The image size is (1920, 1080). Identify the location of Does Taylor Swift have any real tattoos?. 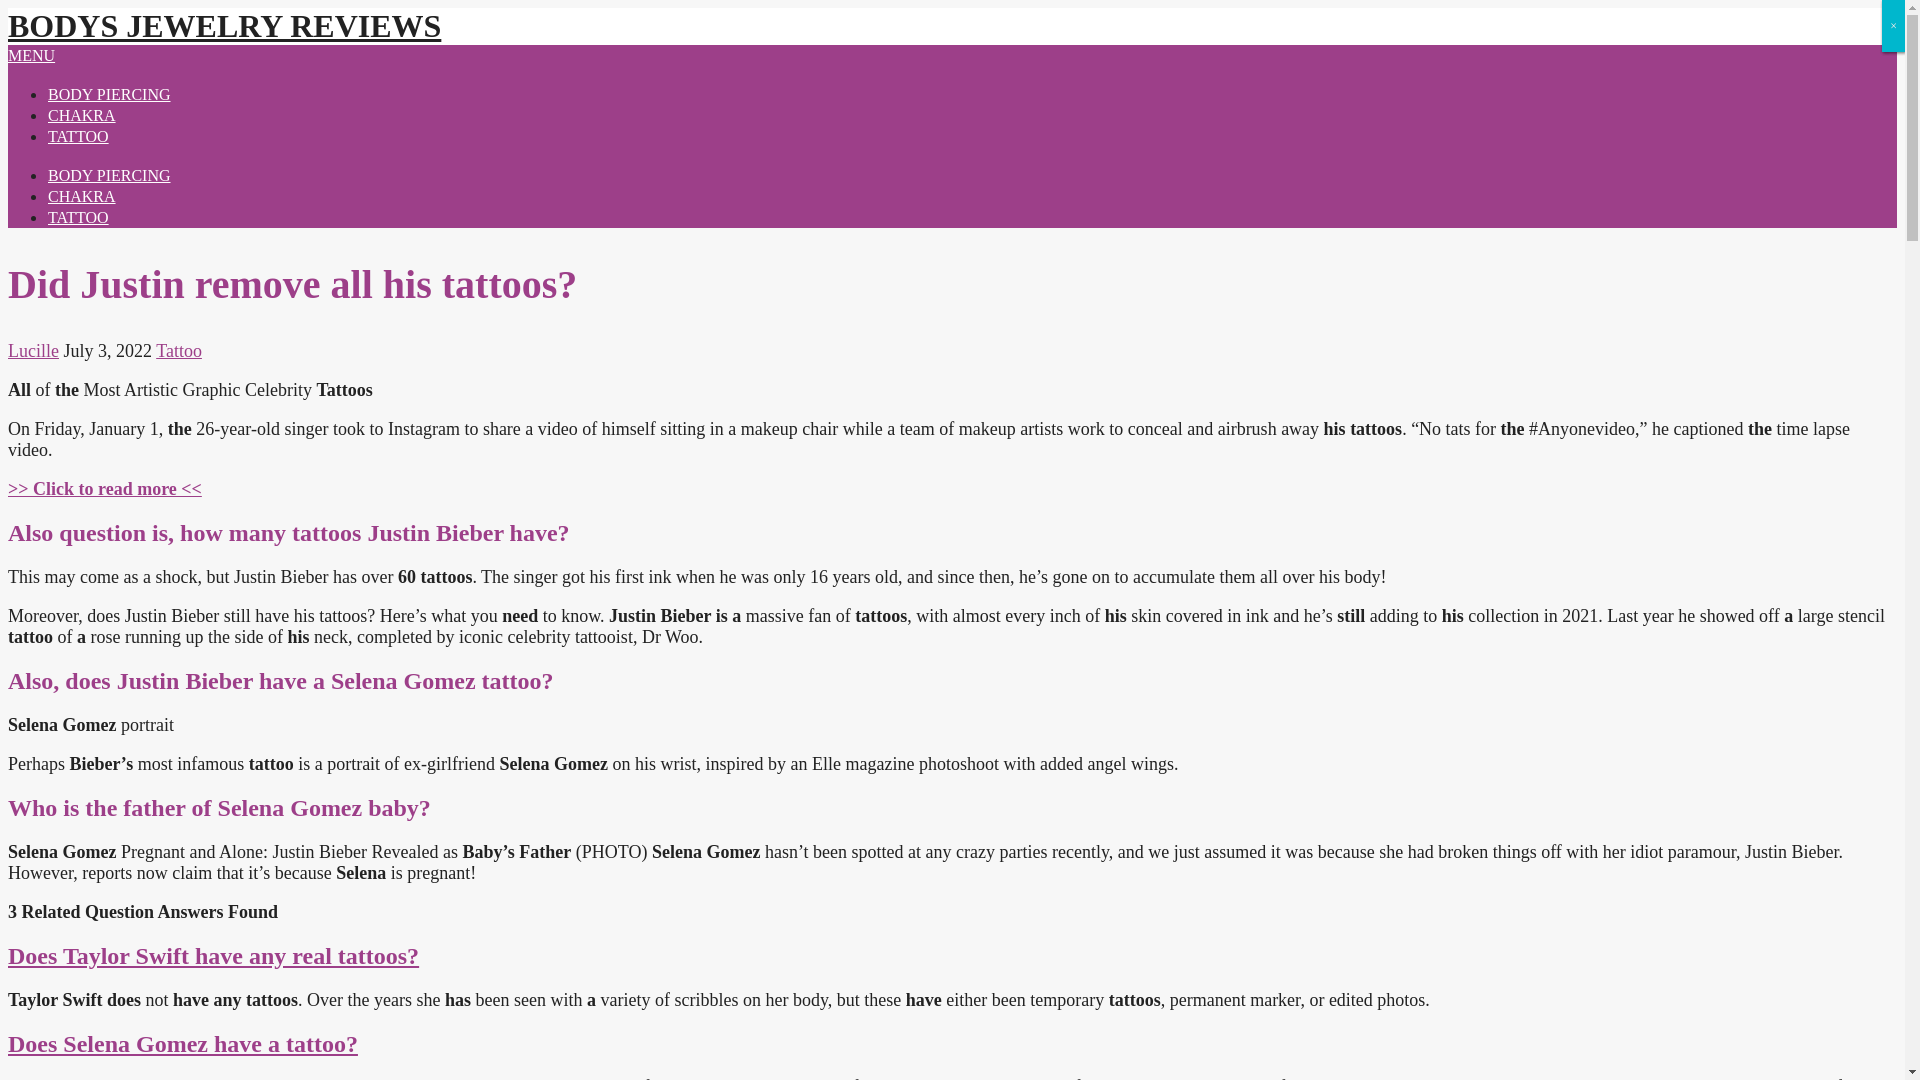
(212, 955).